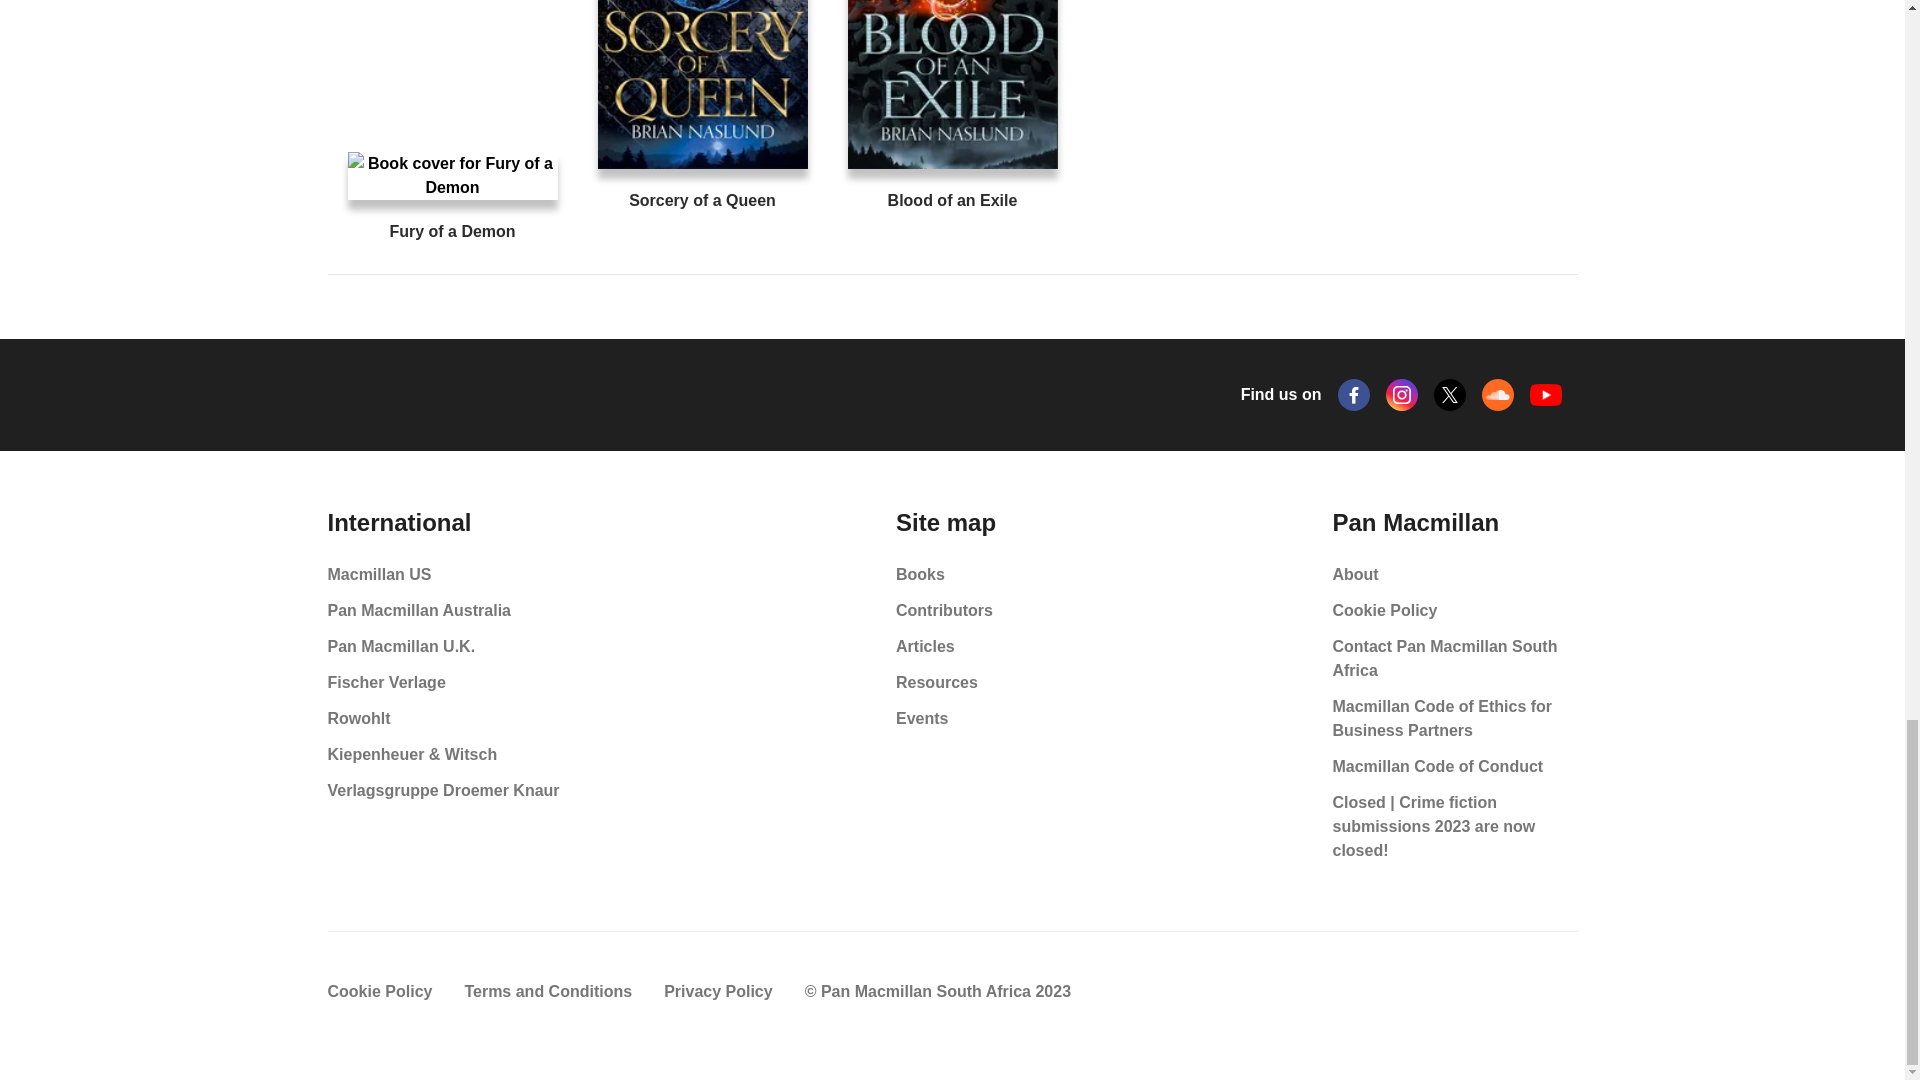 This screenshot has height=1080, width=1920. What do you see at coordinates (1402, 395) in the screenshot?
I see `Instagram` at bounding box center [1402, 395].